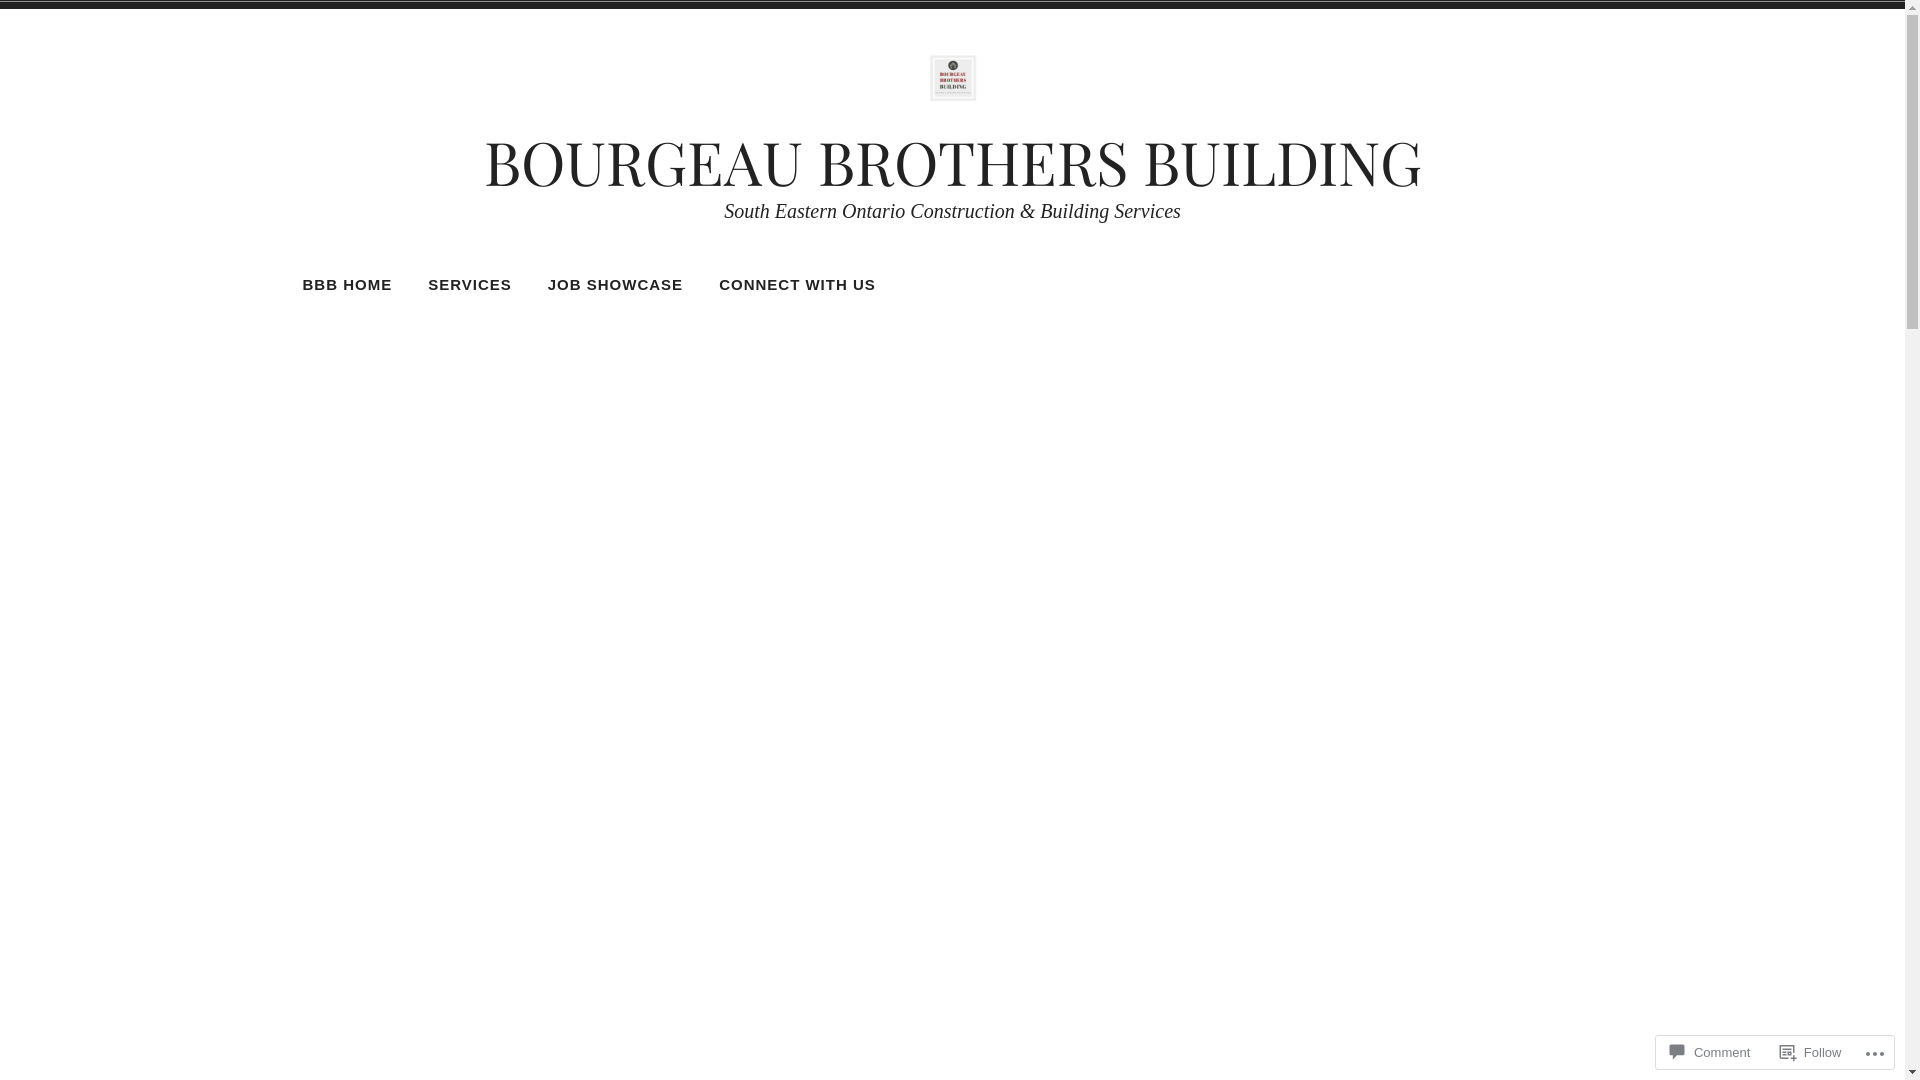 This screenshot has height=1080, width=1920. Describe the element at coordinates (798, 285) in the screenshot. I see `CONNECT WITH US` at that location.